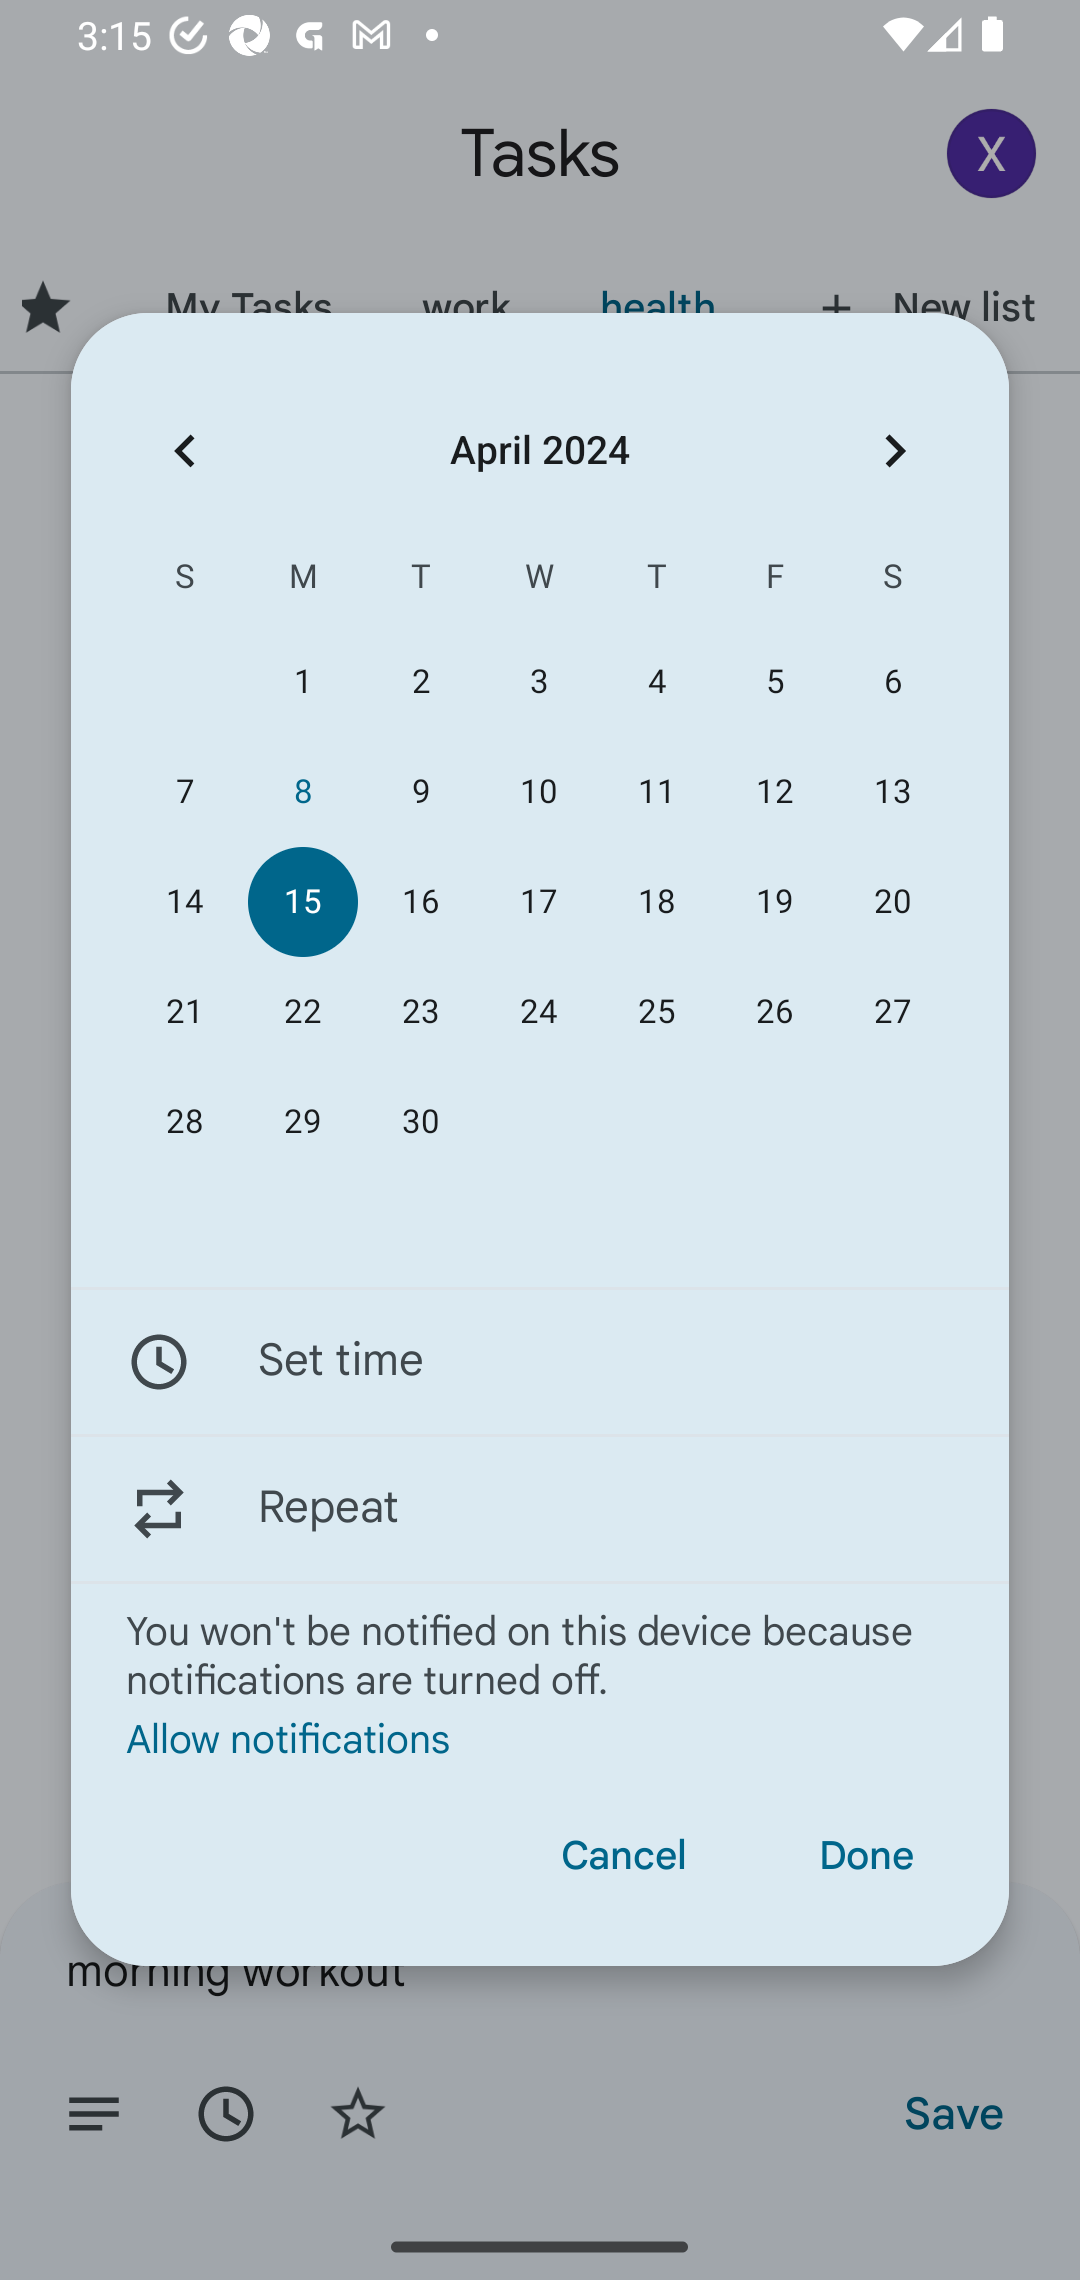 Image resolution: width=1080 pixels, height=2280 pixels. What do you see at coordinates (657, 682) in the screenshot?
I see `4 04 April 2024` at bounding box center [657, 682].